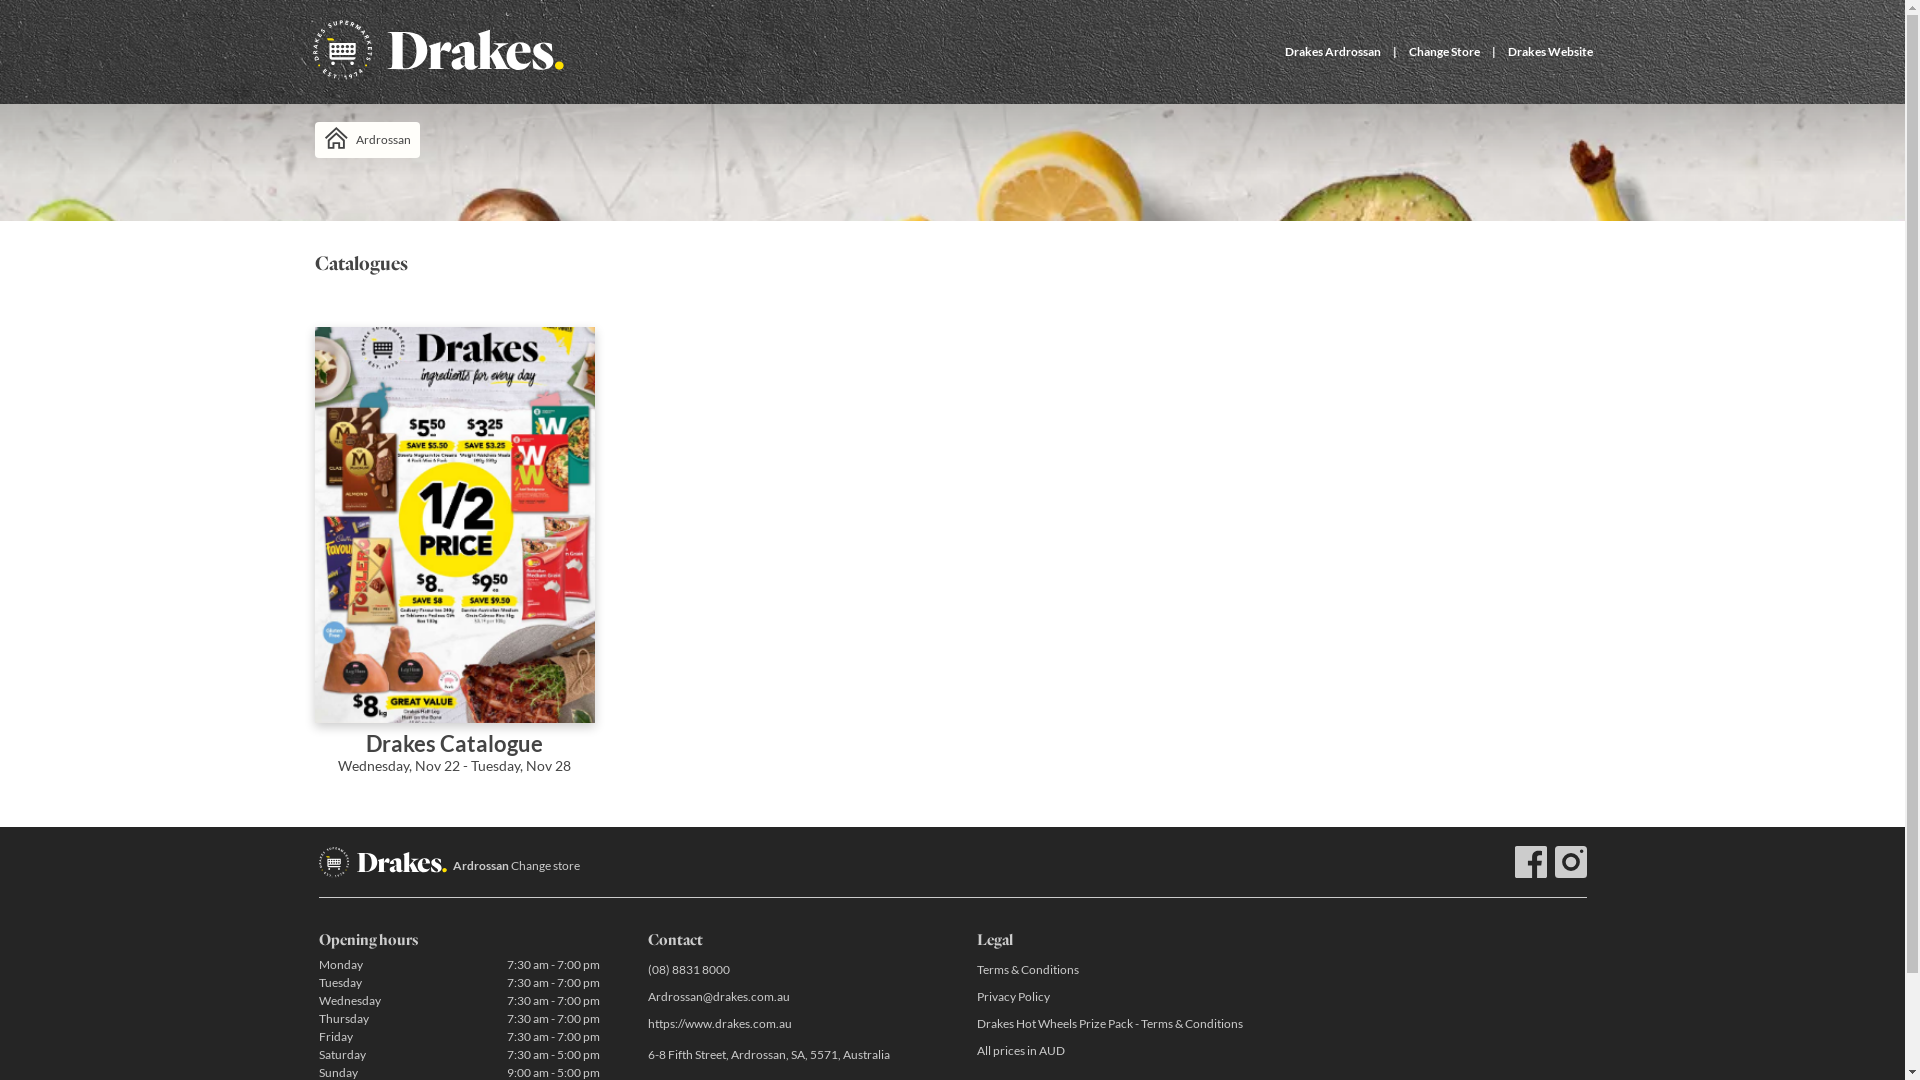 This screenshot has height=1080, width=1920. I want to click on Ardrossan@drakes.com.au, so click(788, 996).